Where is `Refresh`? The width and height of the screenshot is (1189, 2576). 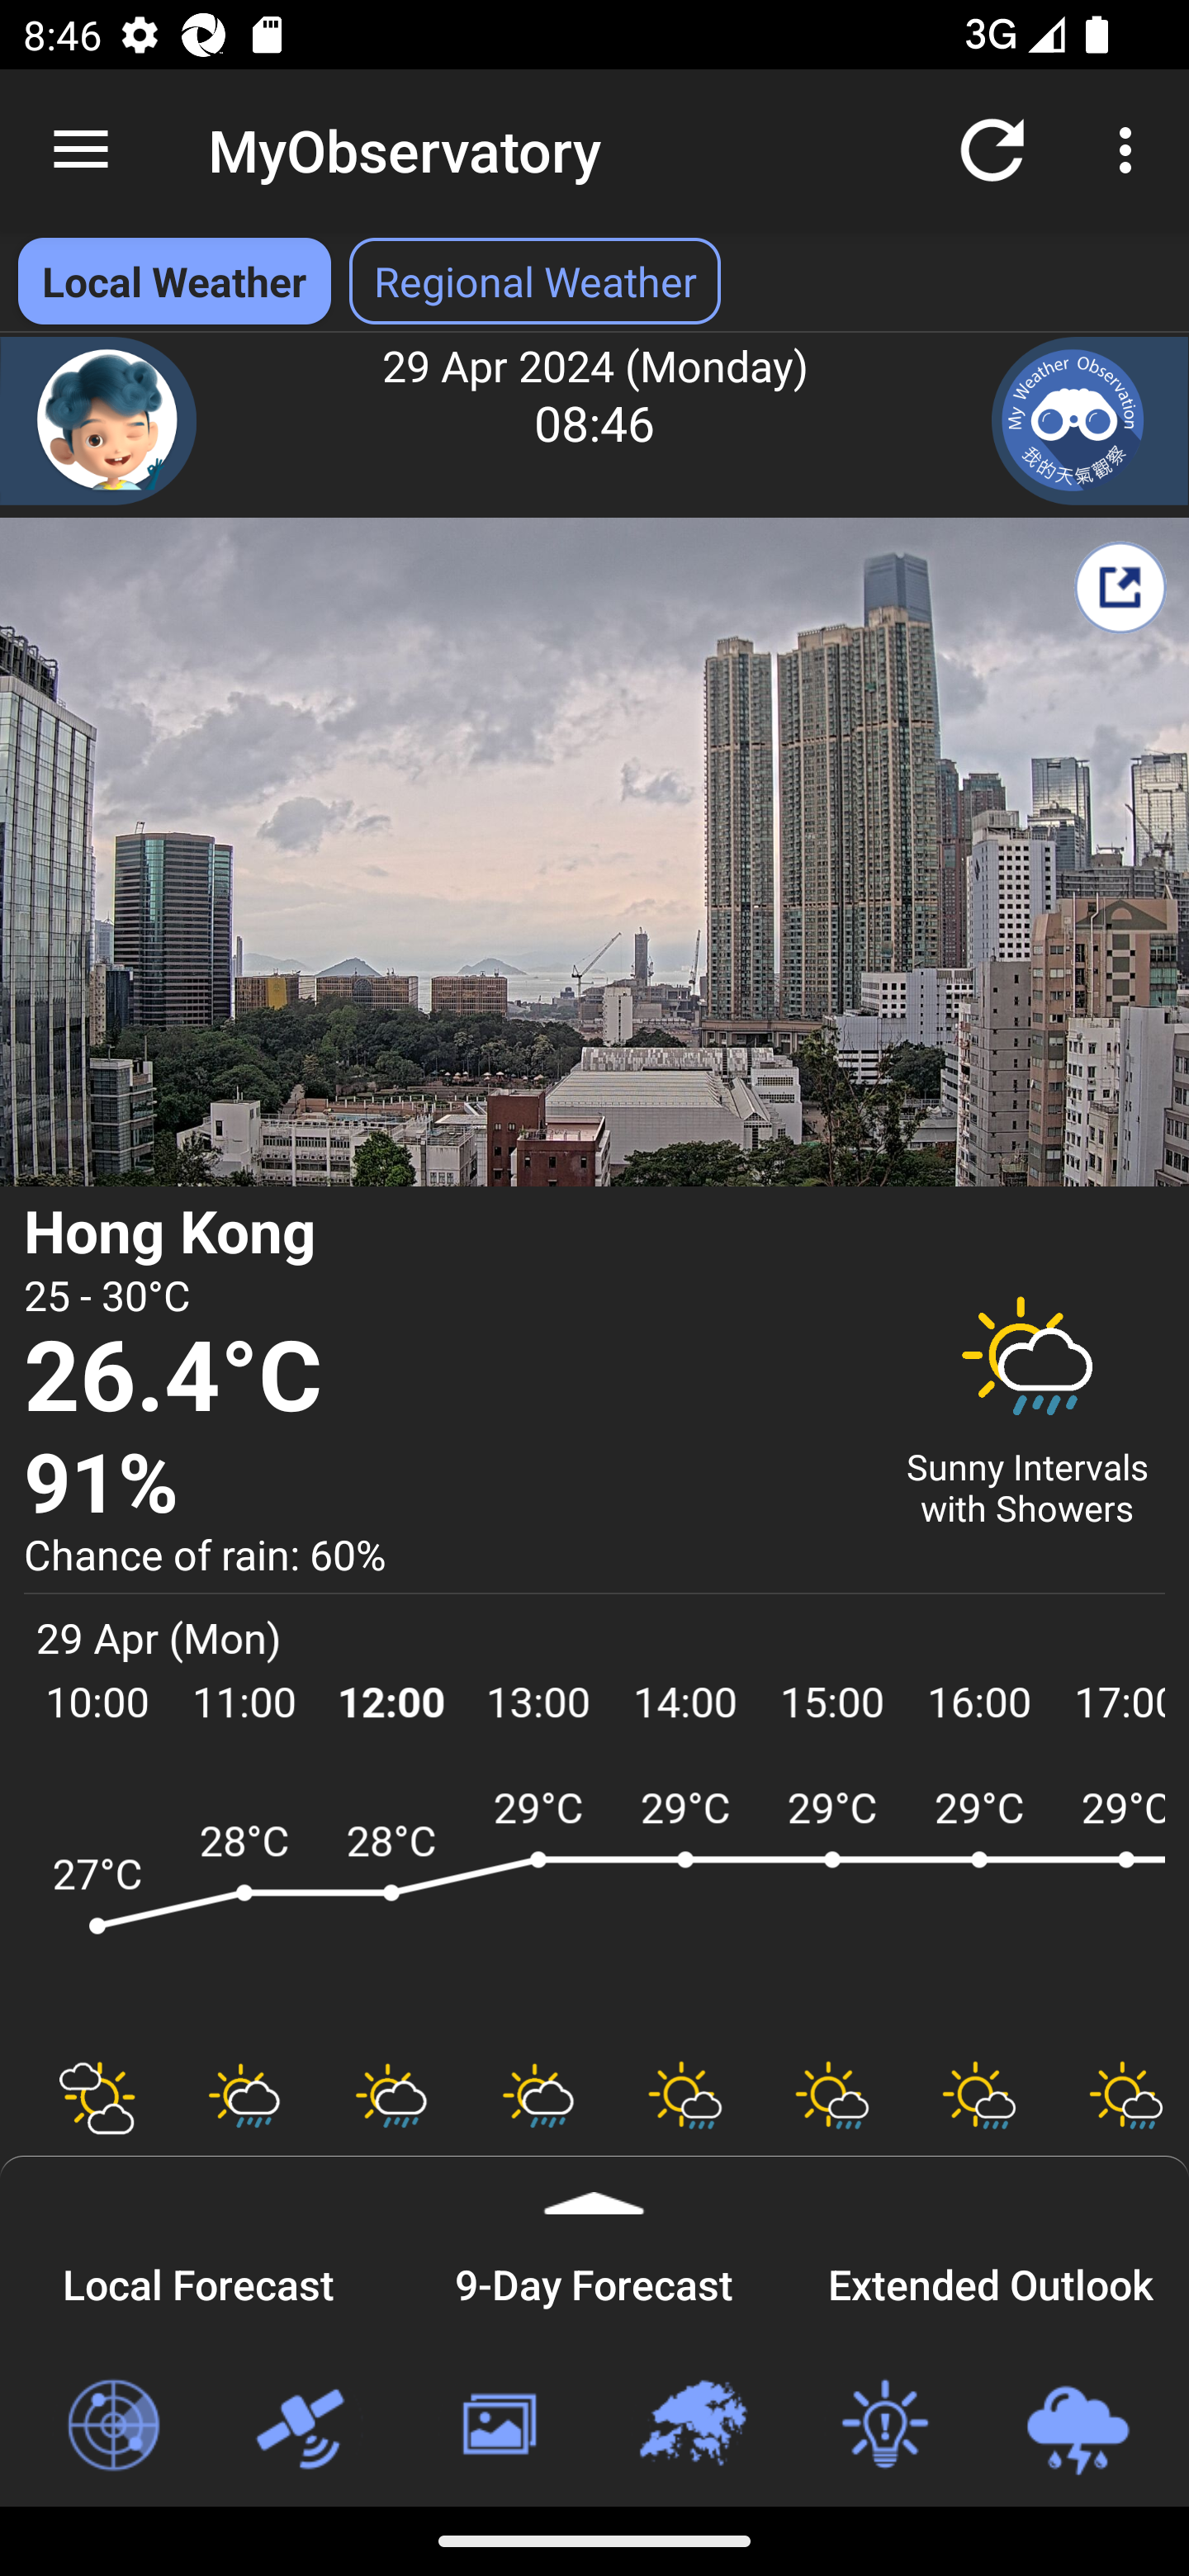 Refresh is located at coordinates (992, 149).